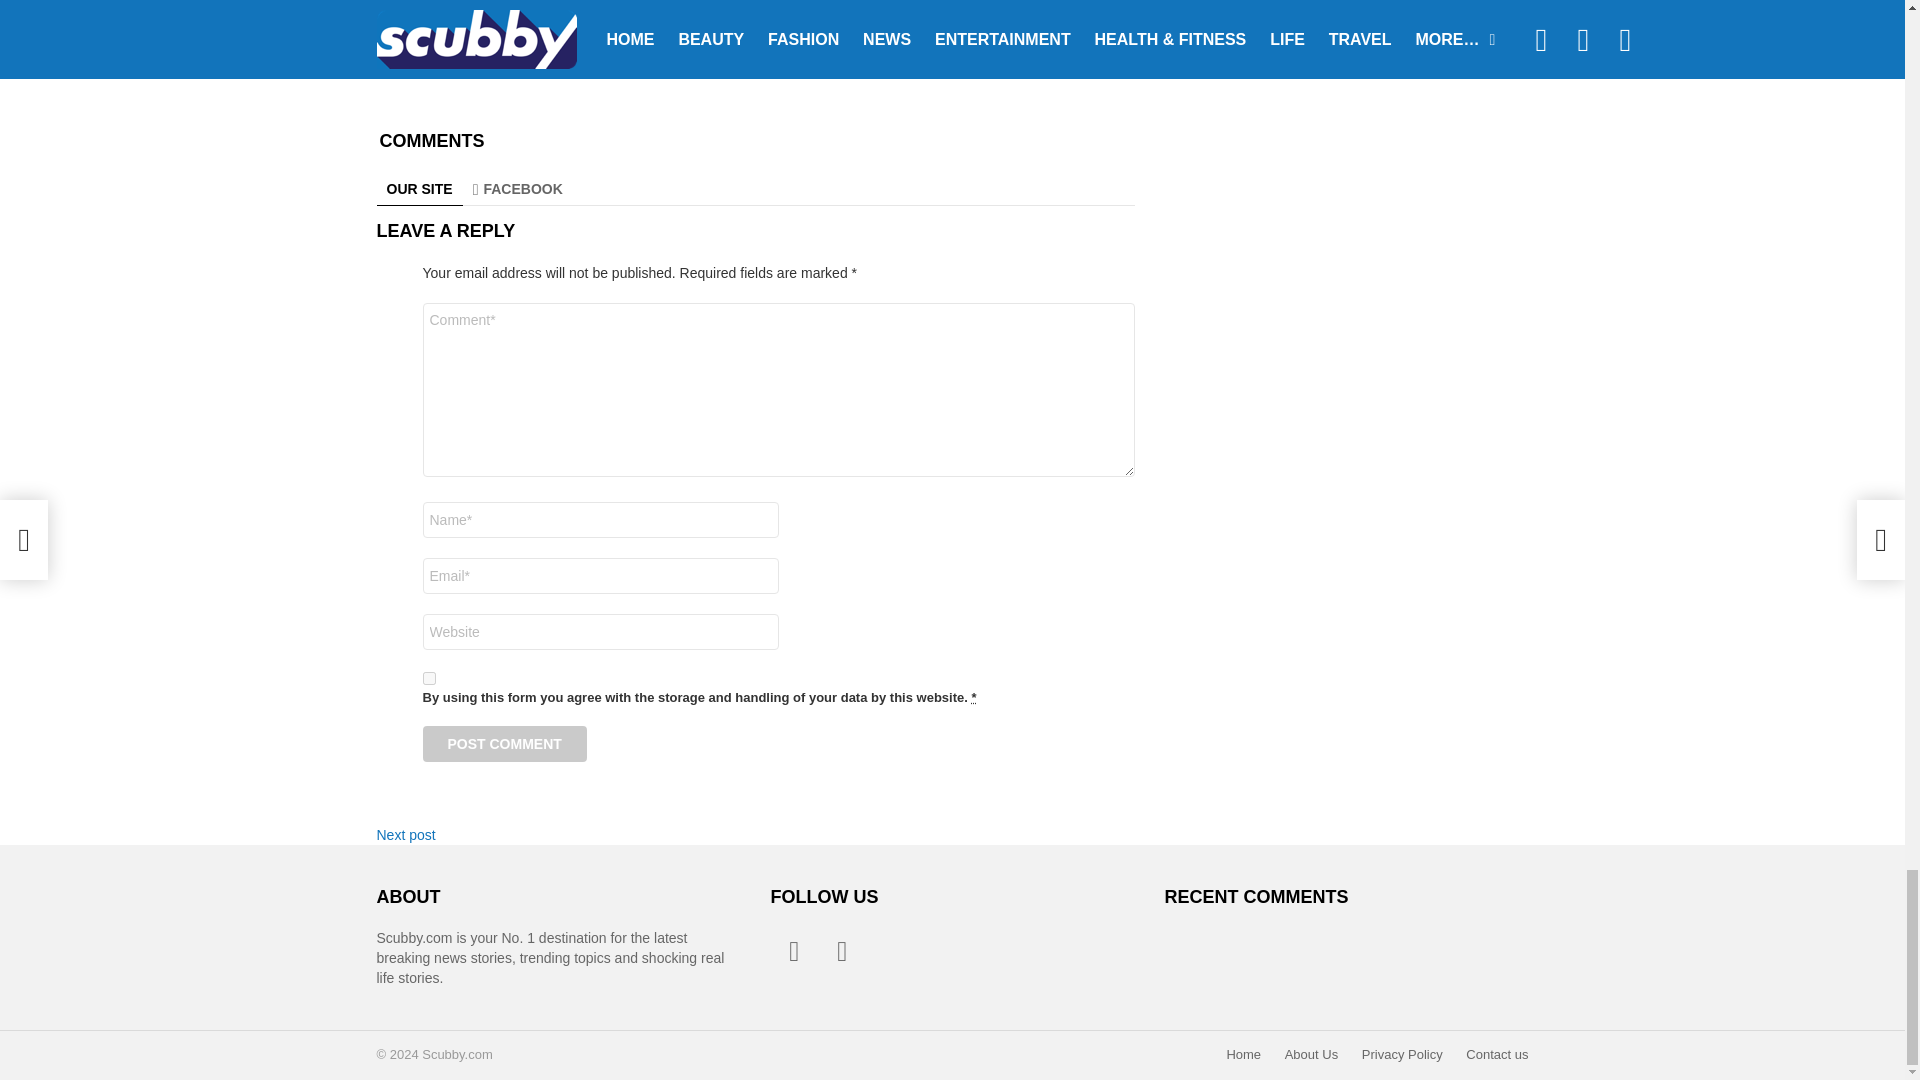 The height and width of the screenshot is (1080, 1920). What do you see at coordinates (419, 189) in the screenshot?
I see `OUR SITE` at bounding box center [419, 189].